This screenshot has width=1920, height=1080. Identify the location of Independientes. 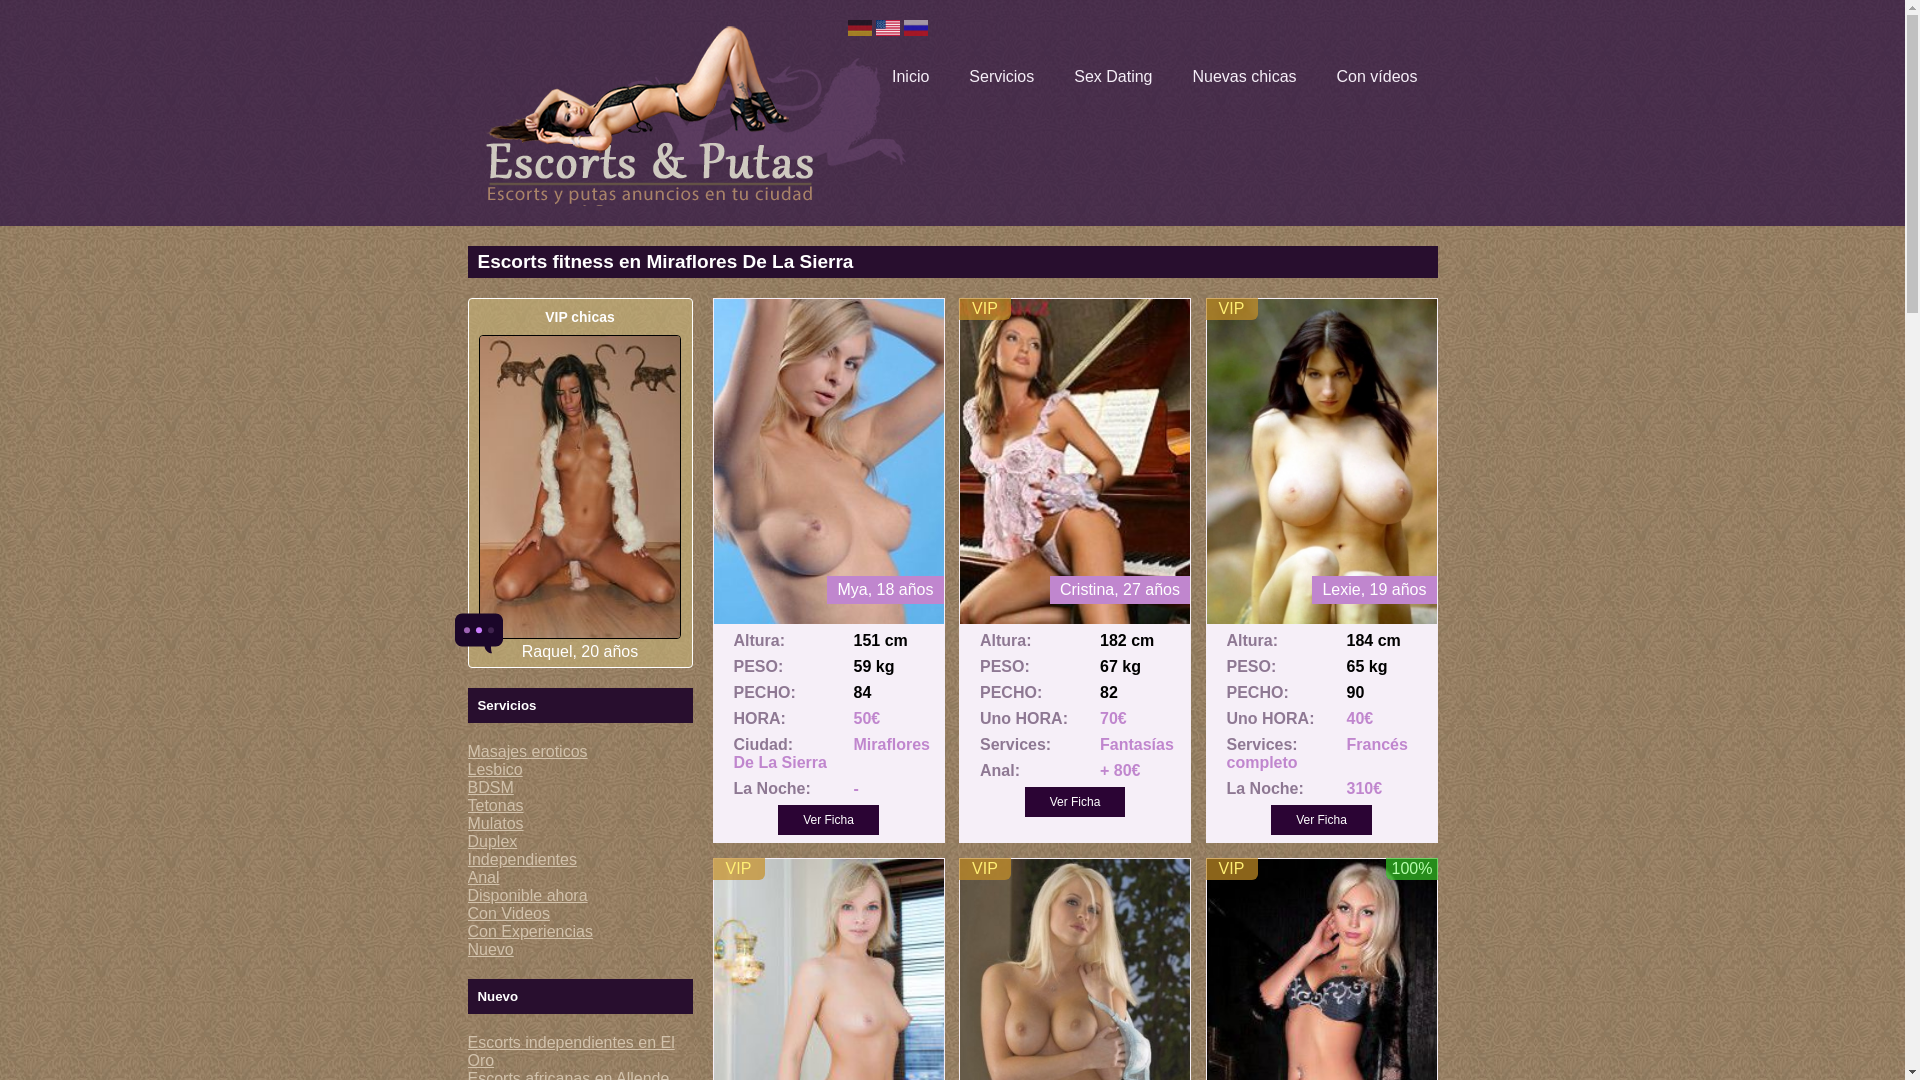
(522, 860).